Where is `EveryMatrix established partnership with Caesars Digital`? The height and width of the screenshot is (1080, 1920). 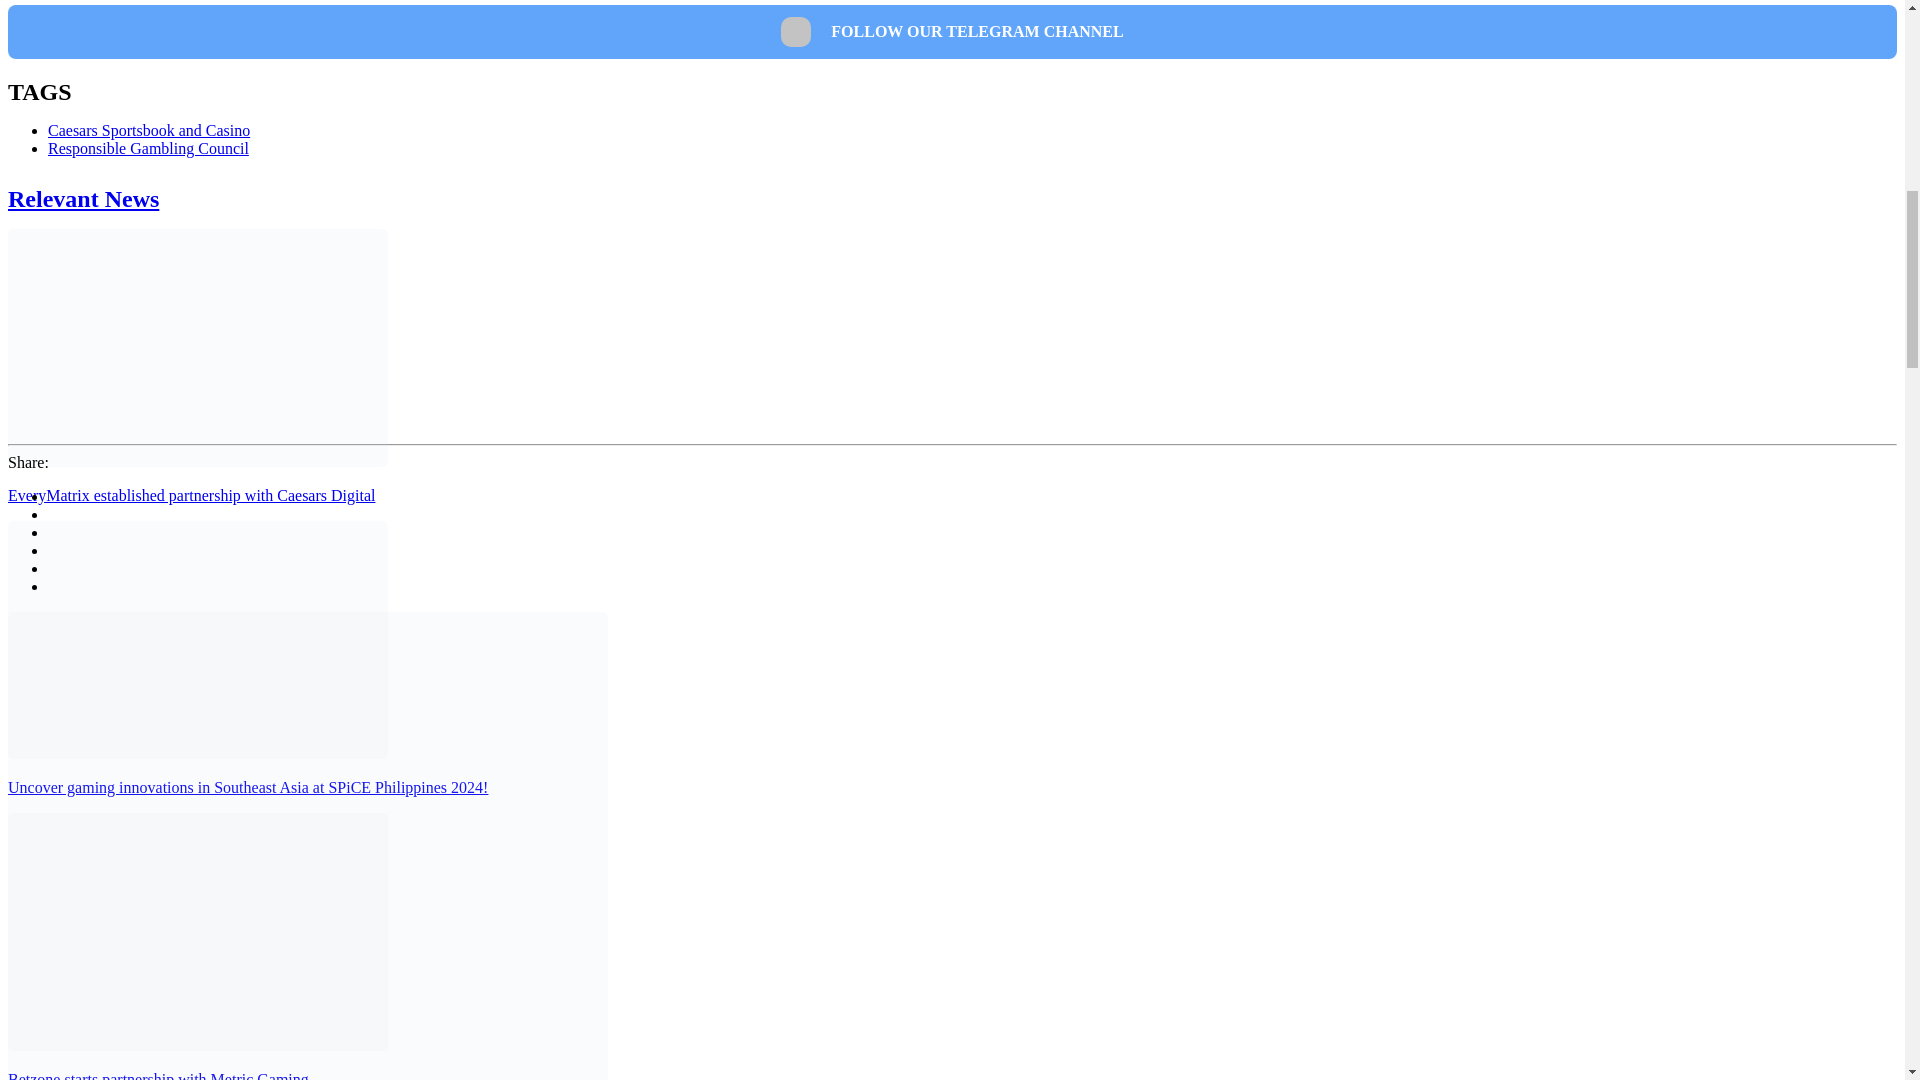 EveryMatrix established partnership with Caesars Digital is located at coordinates (190, 496).